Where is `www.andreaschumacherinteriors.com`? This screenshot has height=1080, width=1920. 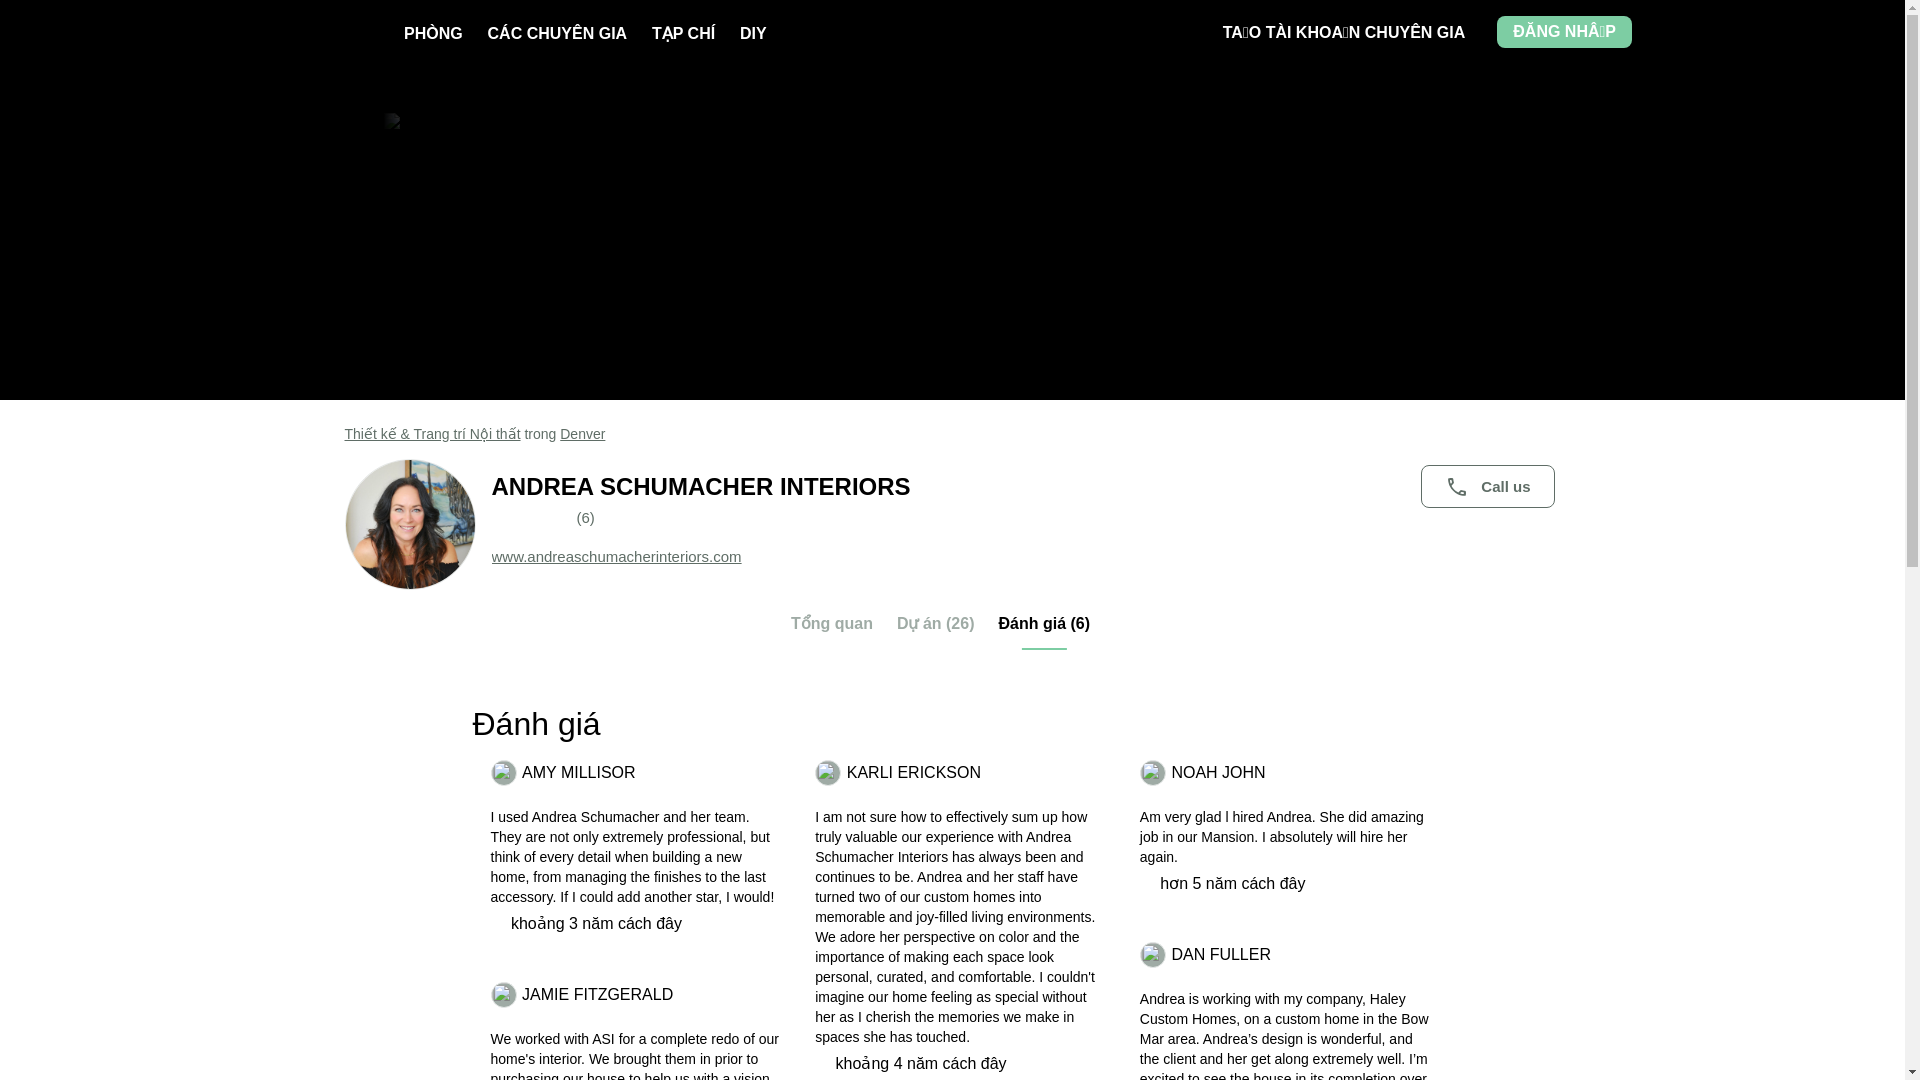 www.andreaschumacherinteriors.com is located at coordinates (616, 556).